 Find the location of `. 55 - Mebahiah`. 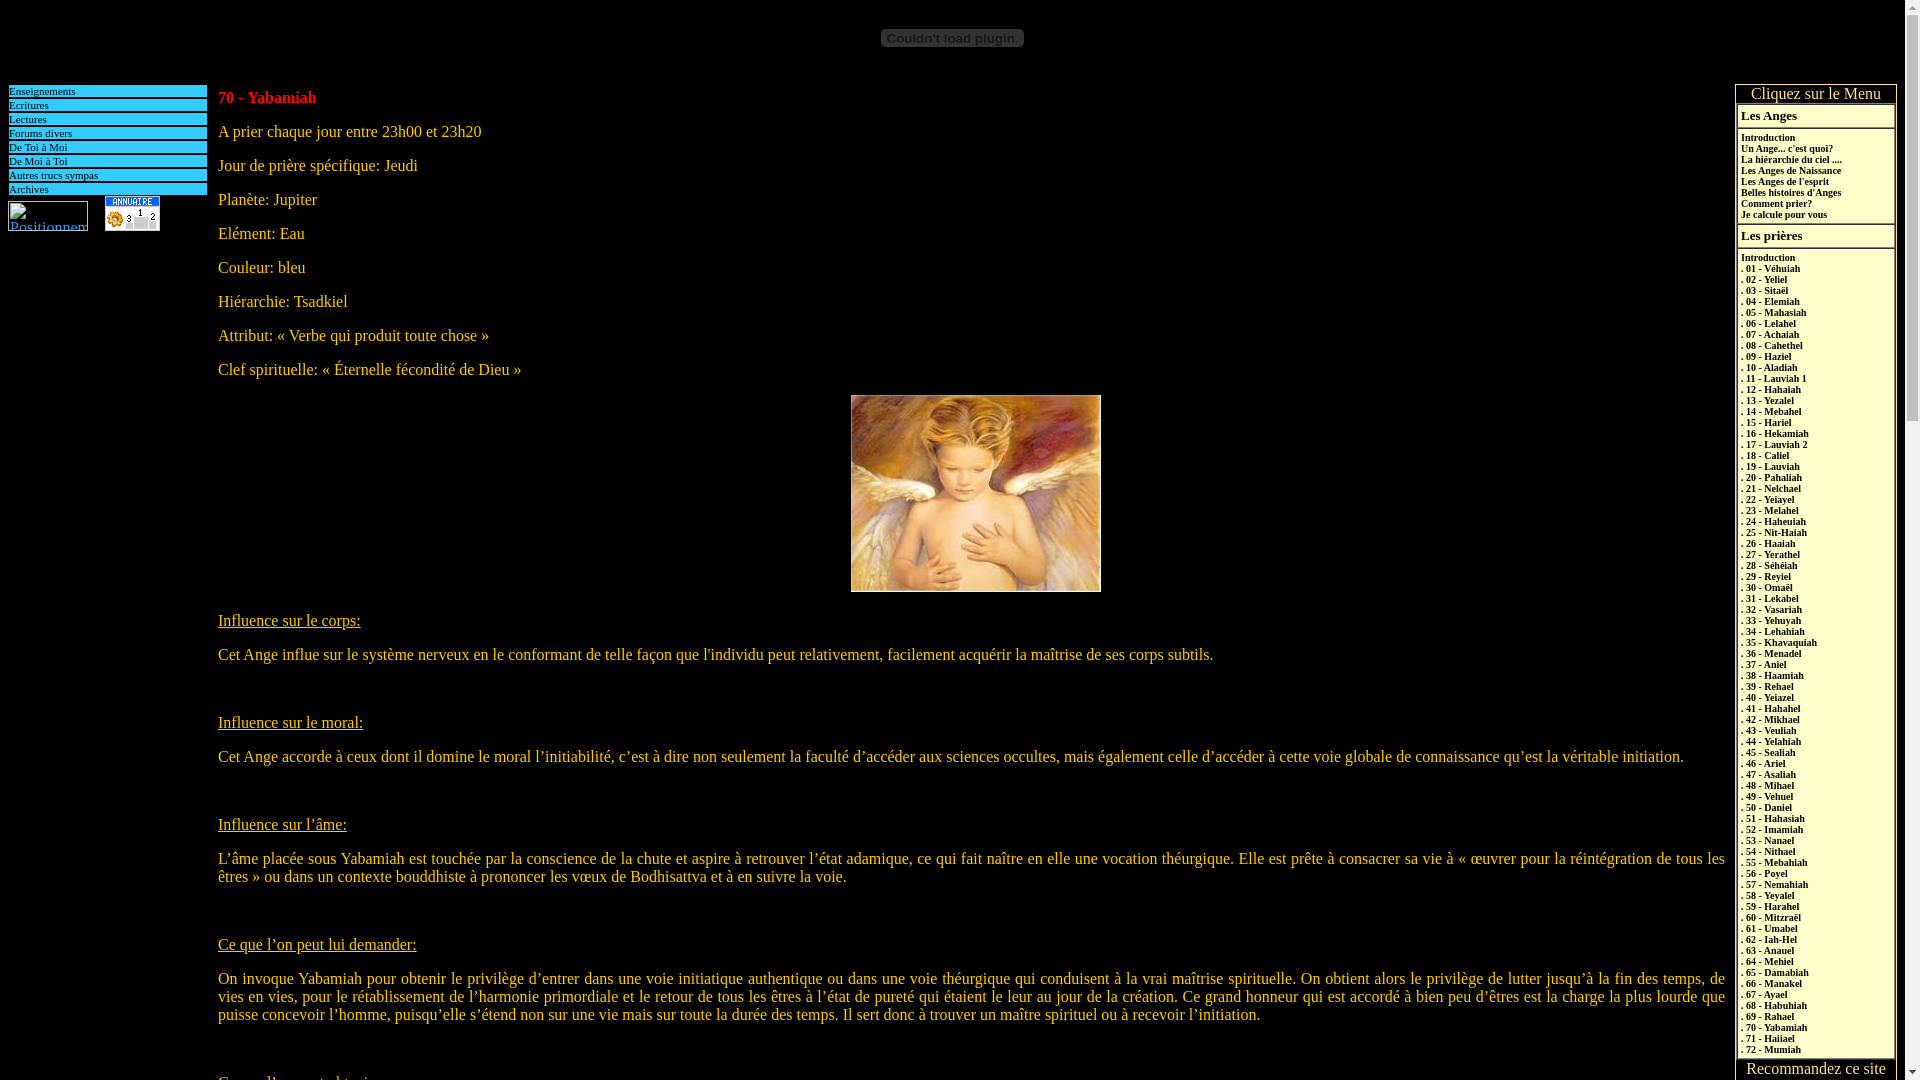

. 55 - Mebahiah is located at coordinates (1774, 862).